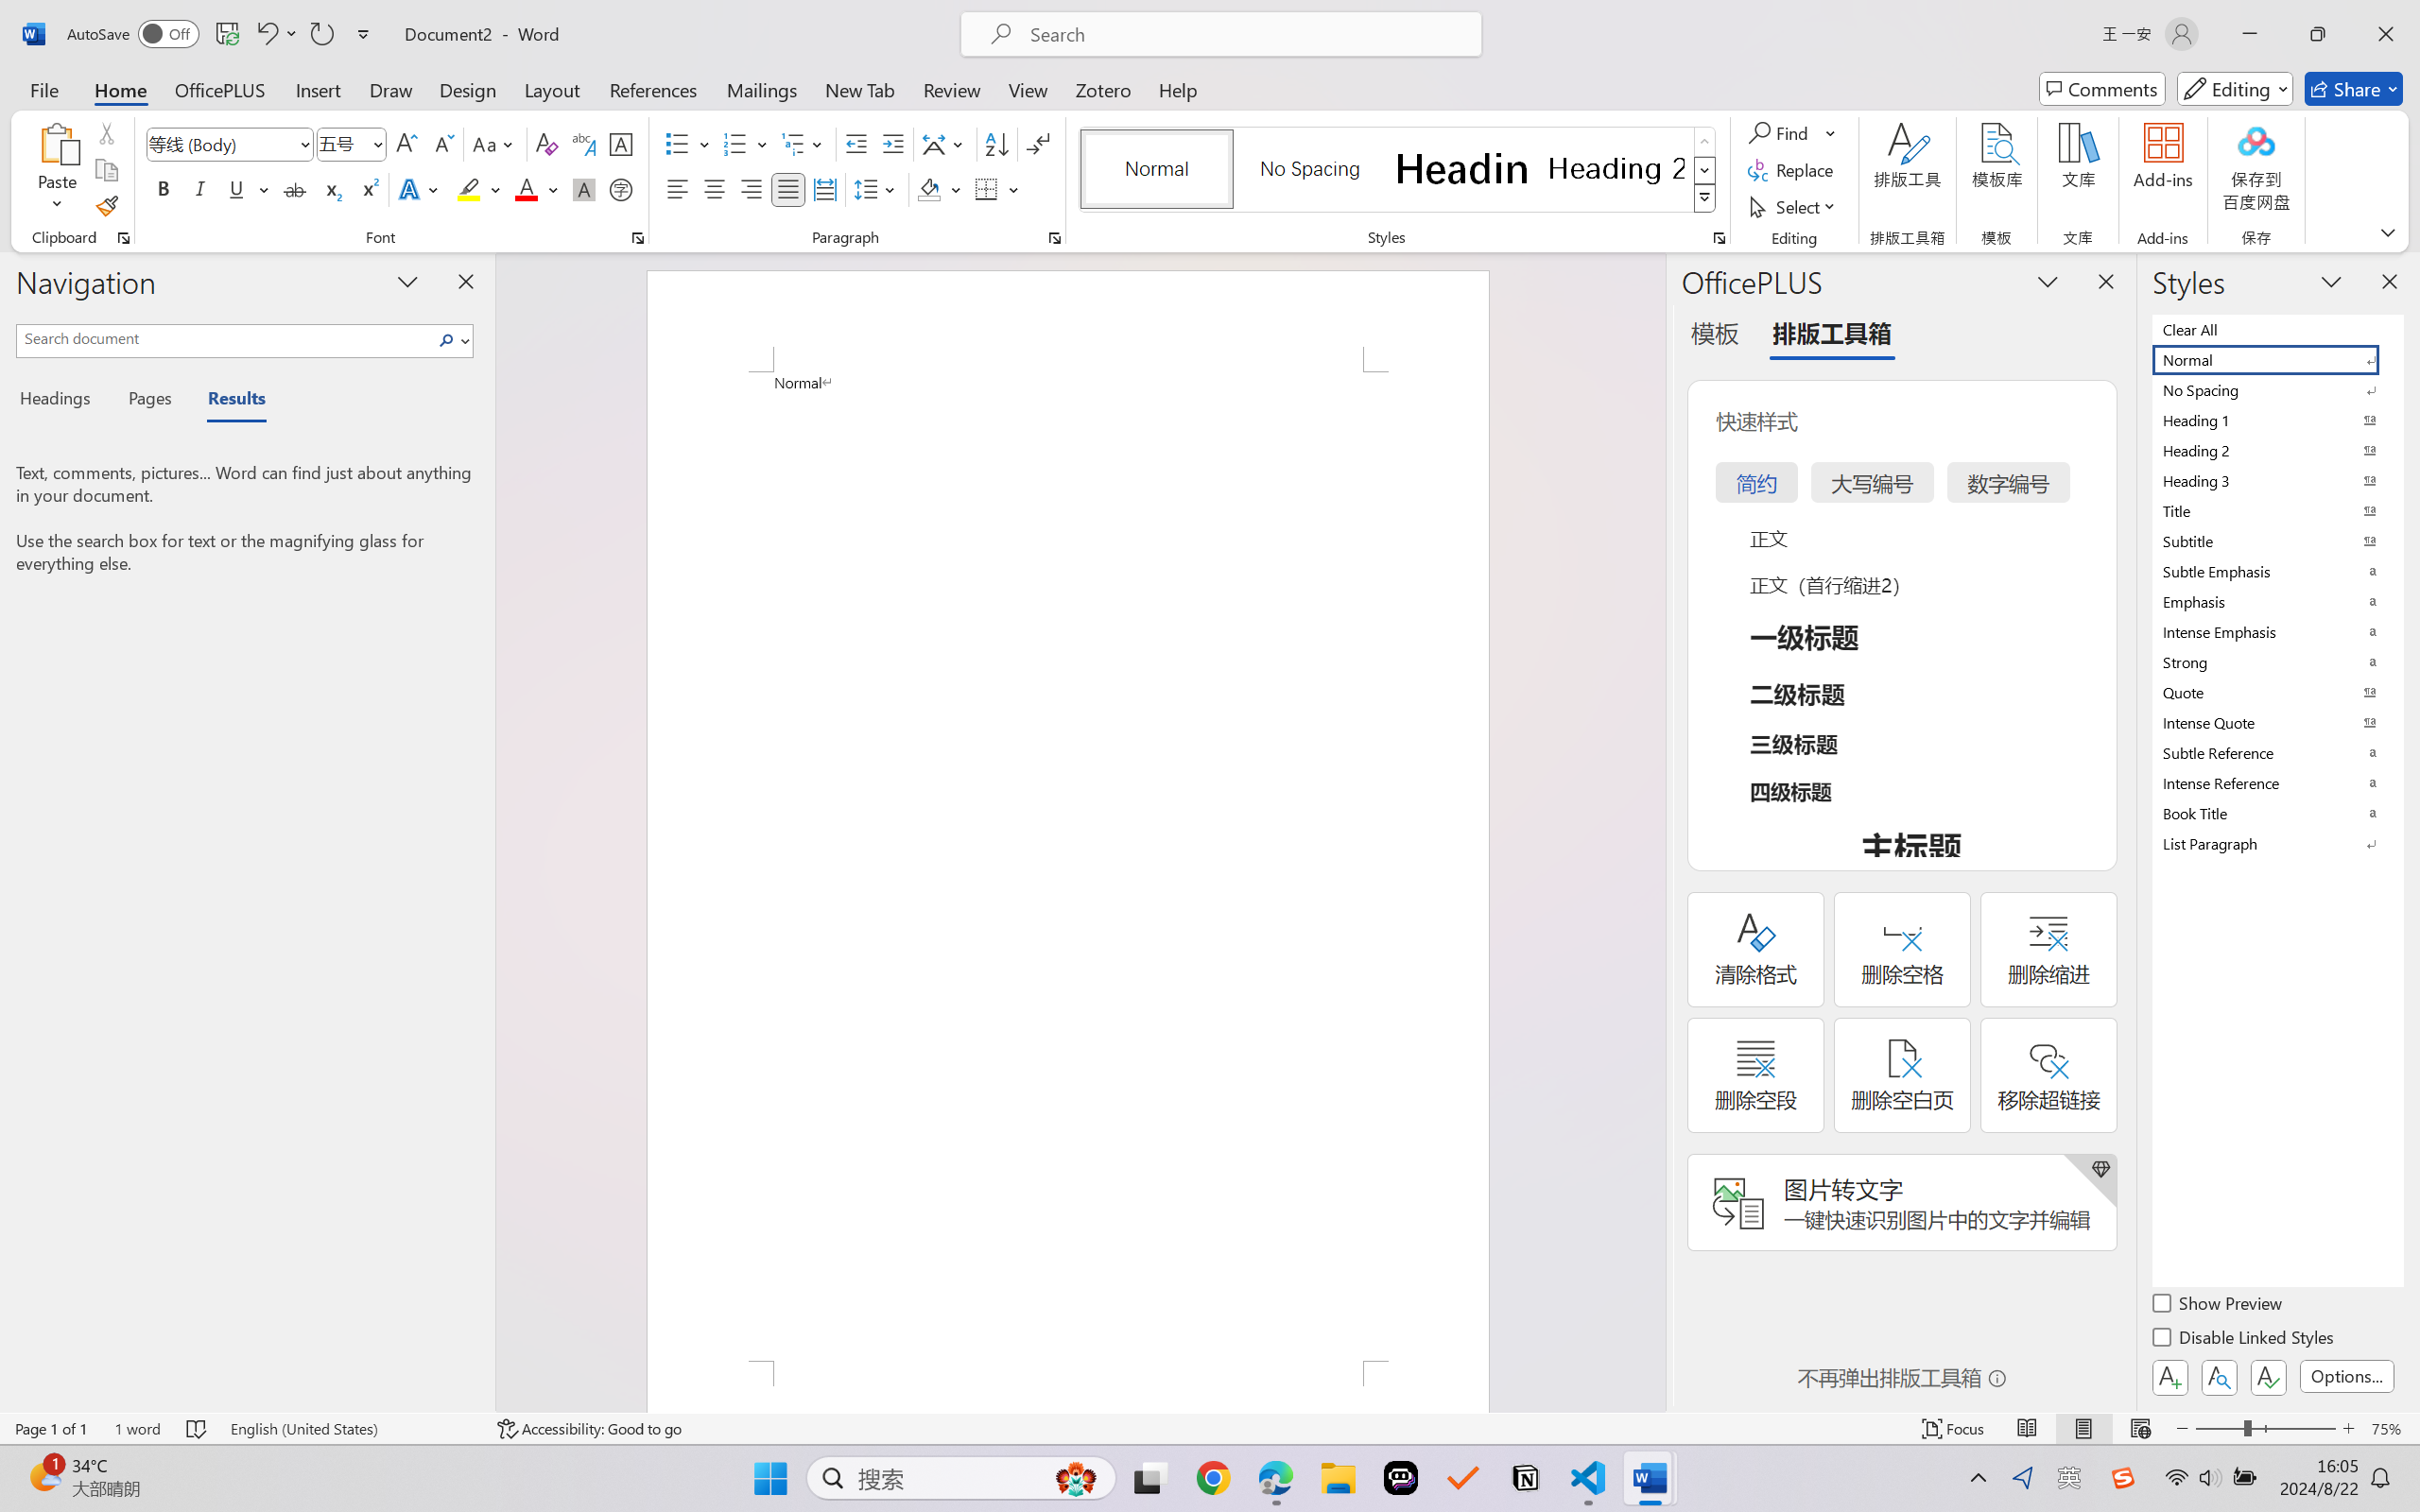  Describe the element at coordinates (688, 144) in the screenshot. I see `Bullets` at that location.